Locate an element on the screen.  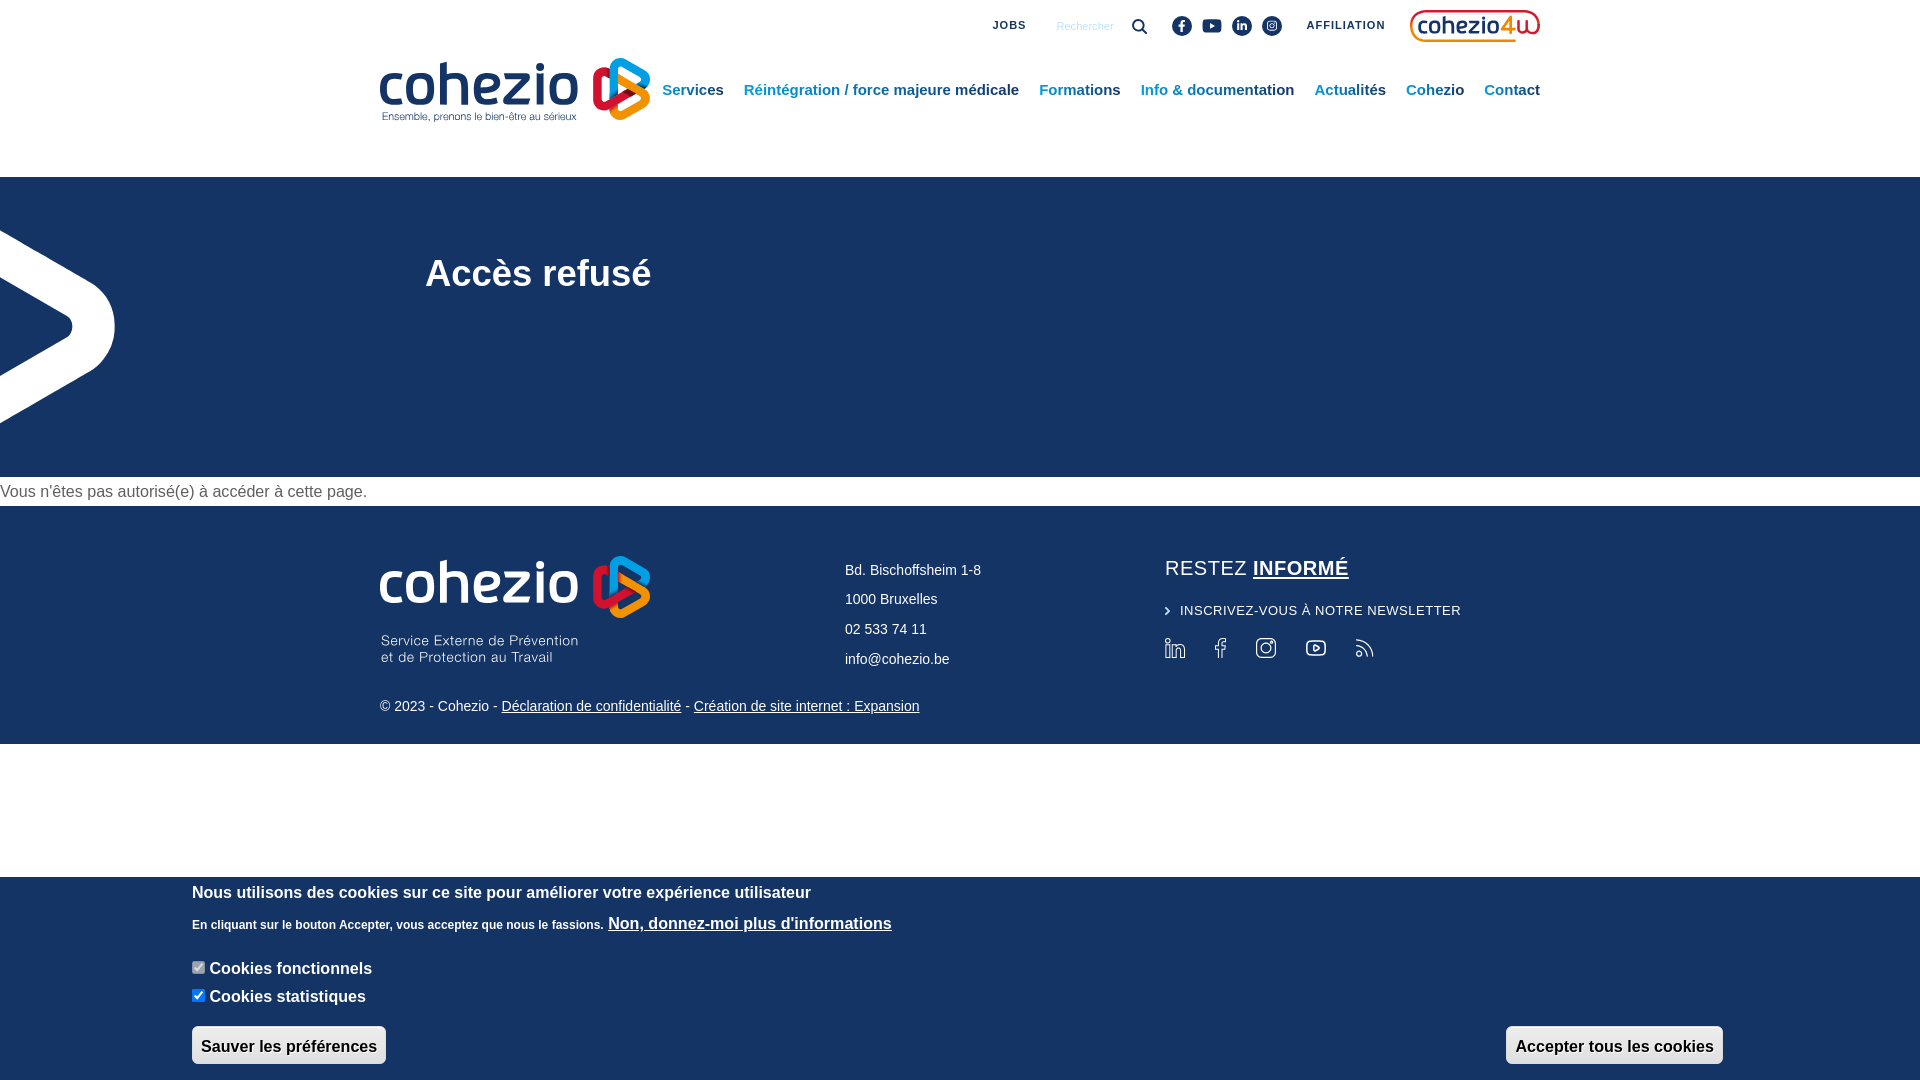
AFFILIATION is located at coordinates (1346, 26).